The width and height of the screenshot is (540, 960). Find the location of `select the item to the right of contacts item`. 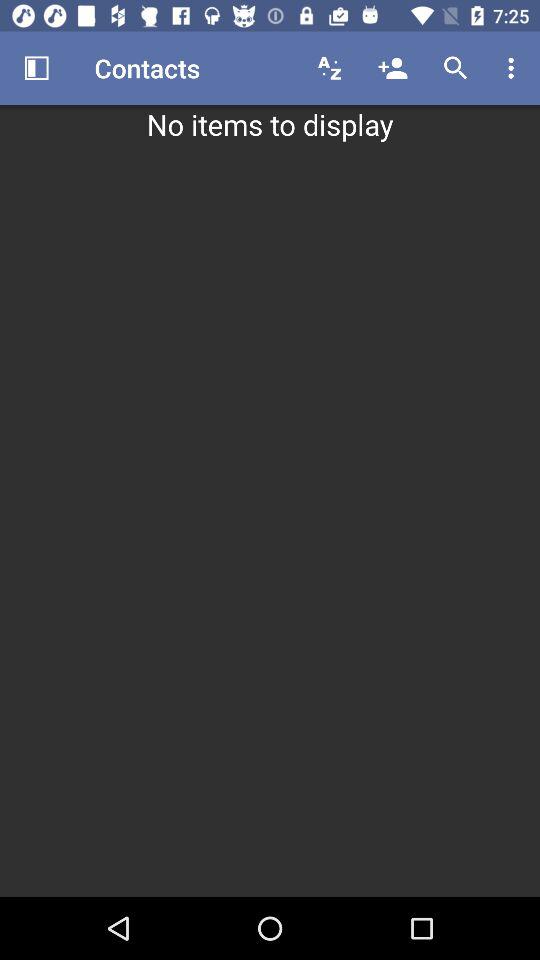

select the item to the right of contacts item is located at coordinates (330, 68).